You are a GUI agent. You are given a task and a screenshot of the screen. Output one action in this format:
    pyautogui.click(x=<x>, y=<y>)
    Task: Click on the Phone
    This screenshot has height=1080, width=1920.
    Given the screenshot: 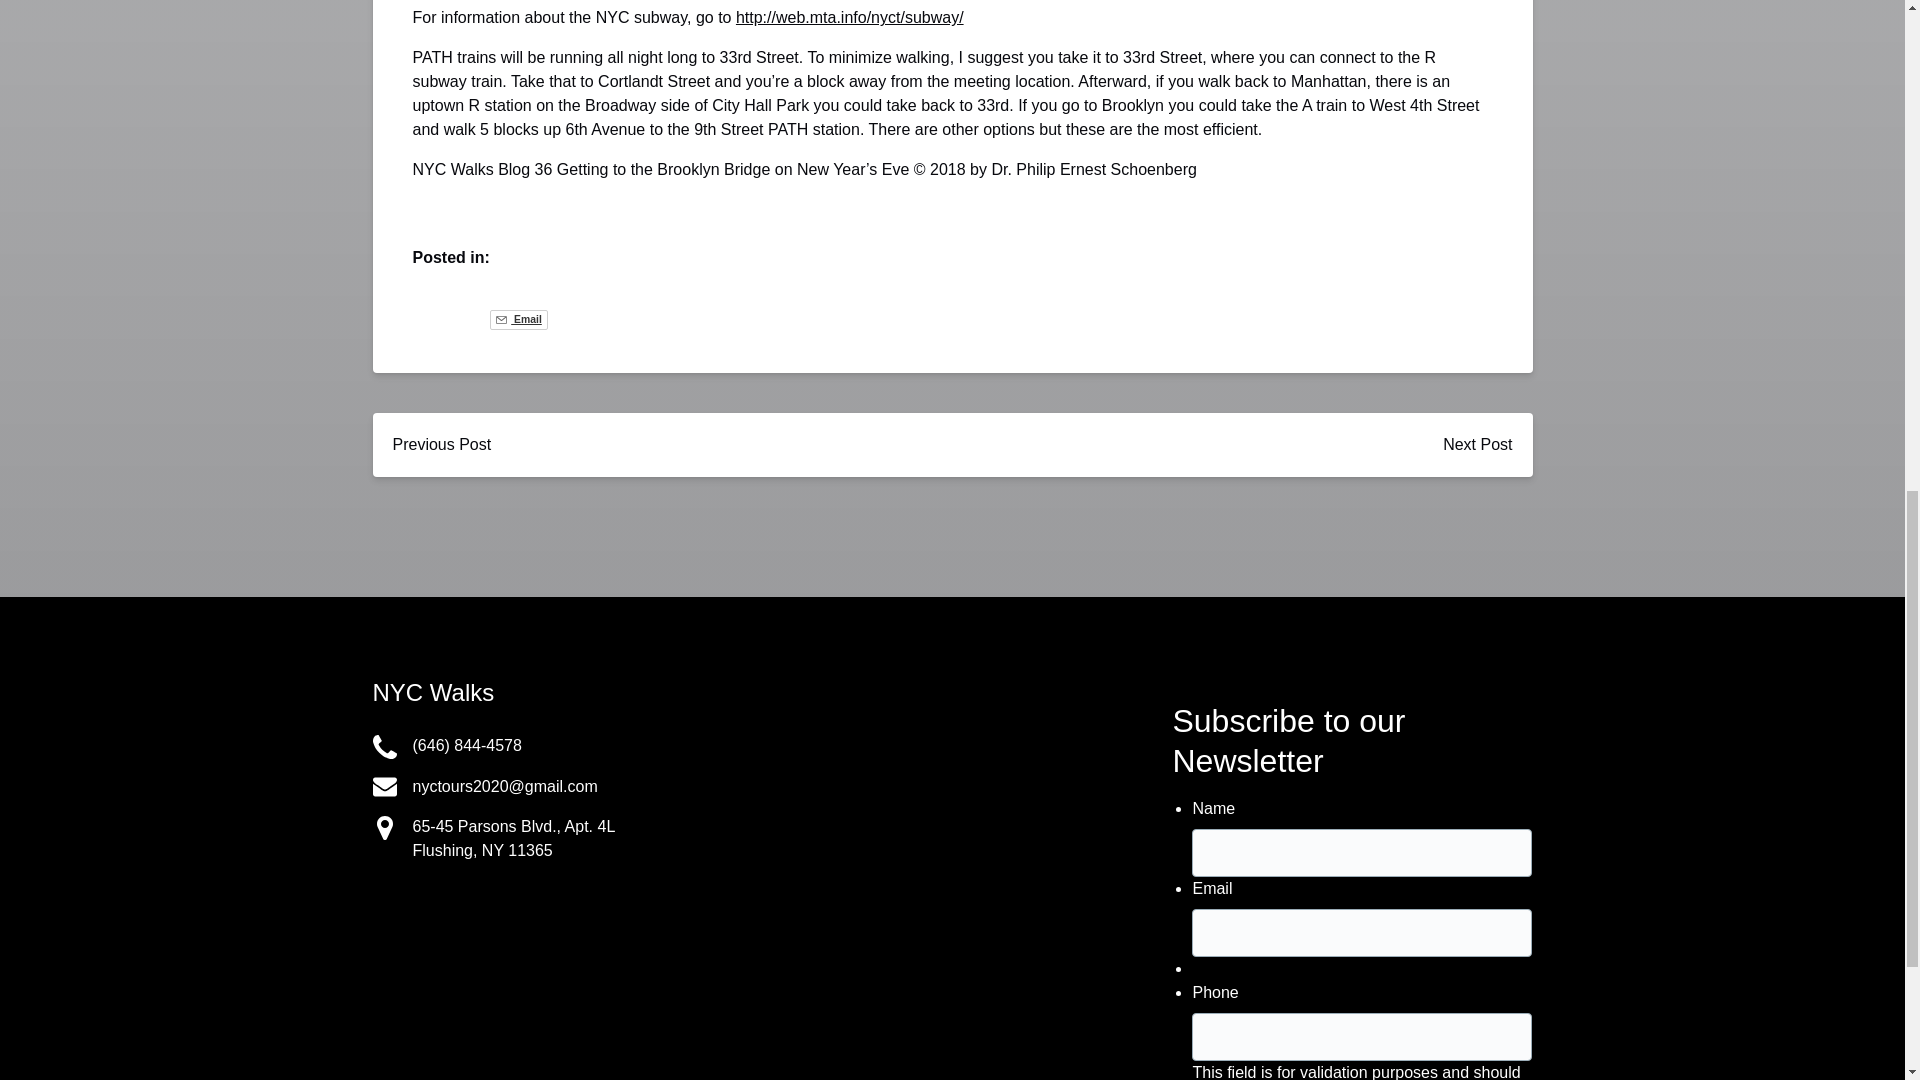 What is the action you would take?
    pyautogui.click(x=384, y=747)
    